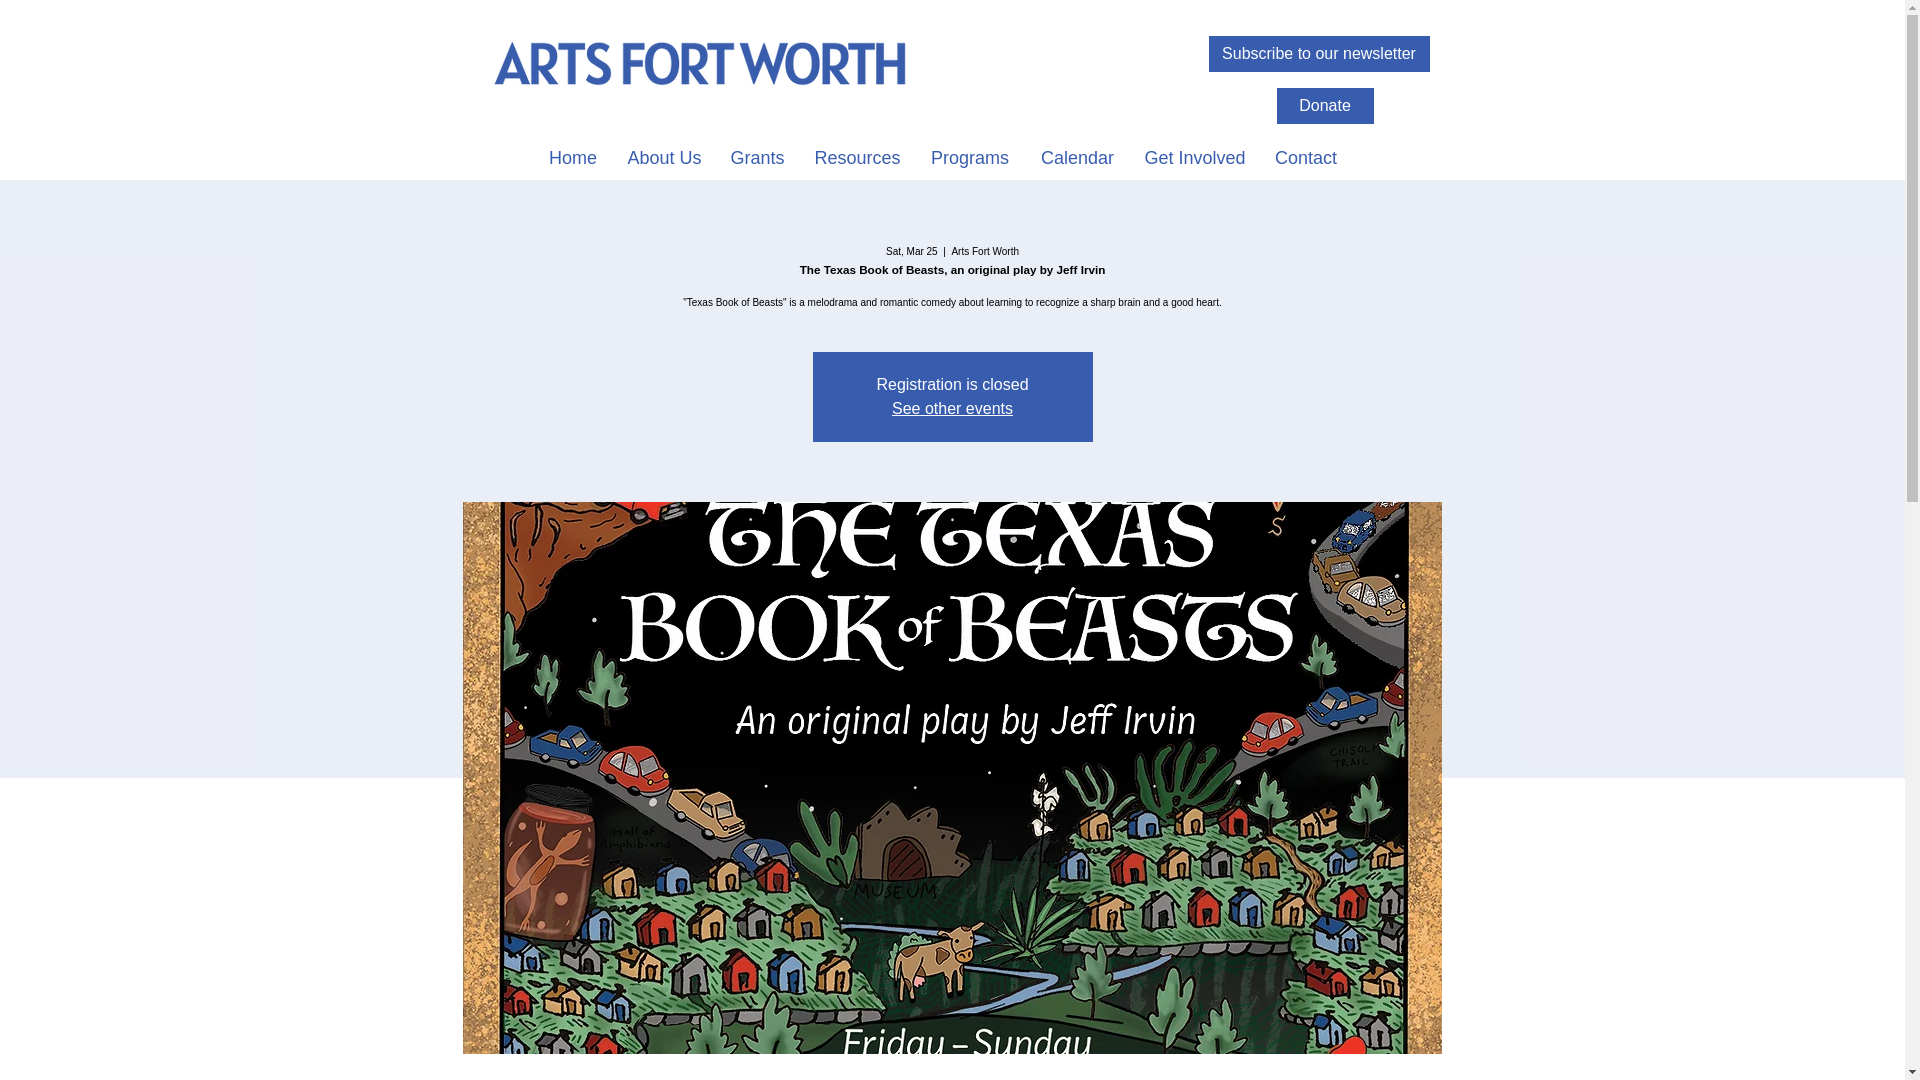 The image size is (1920, 1080). What do you see at coordinates (1194, 156) in the screenshot?
I see `Get Involved` at bounding box center [1194, 156].